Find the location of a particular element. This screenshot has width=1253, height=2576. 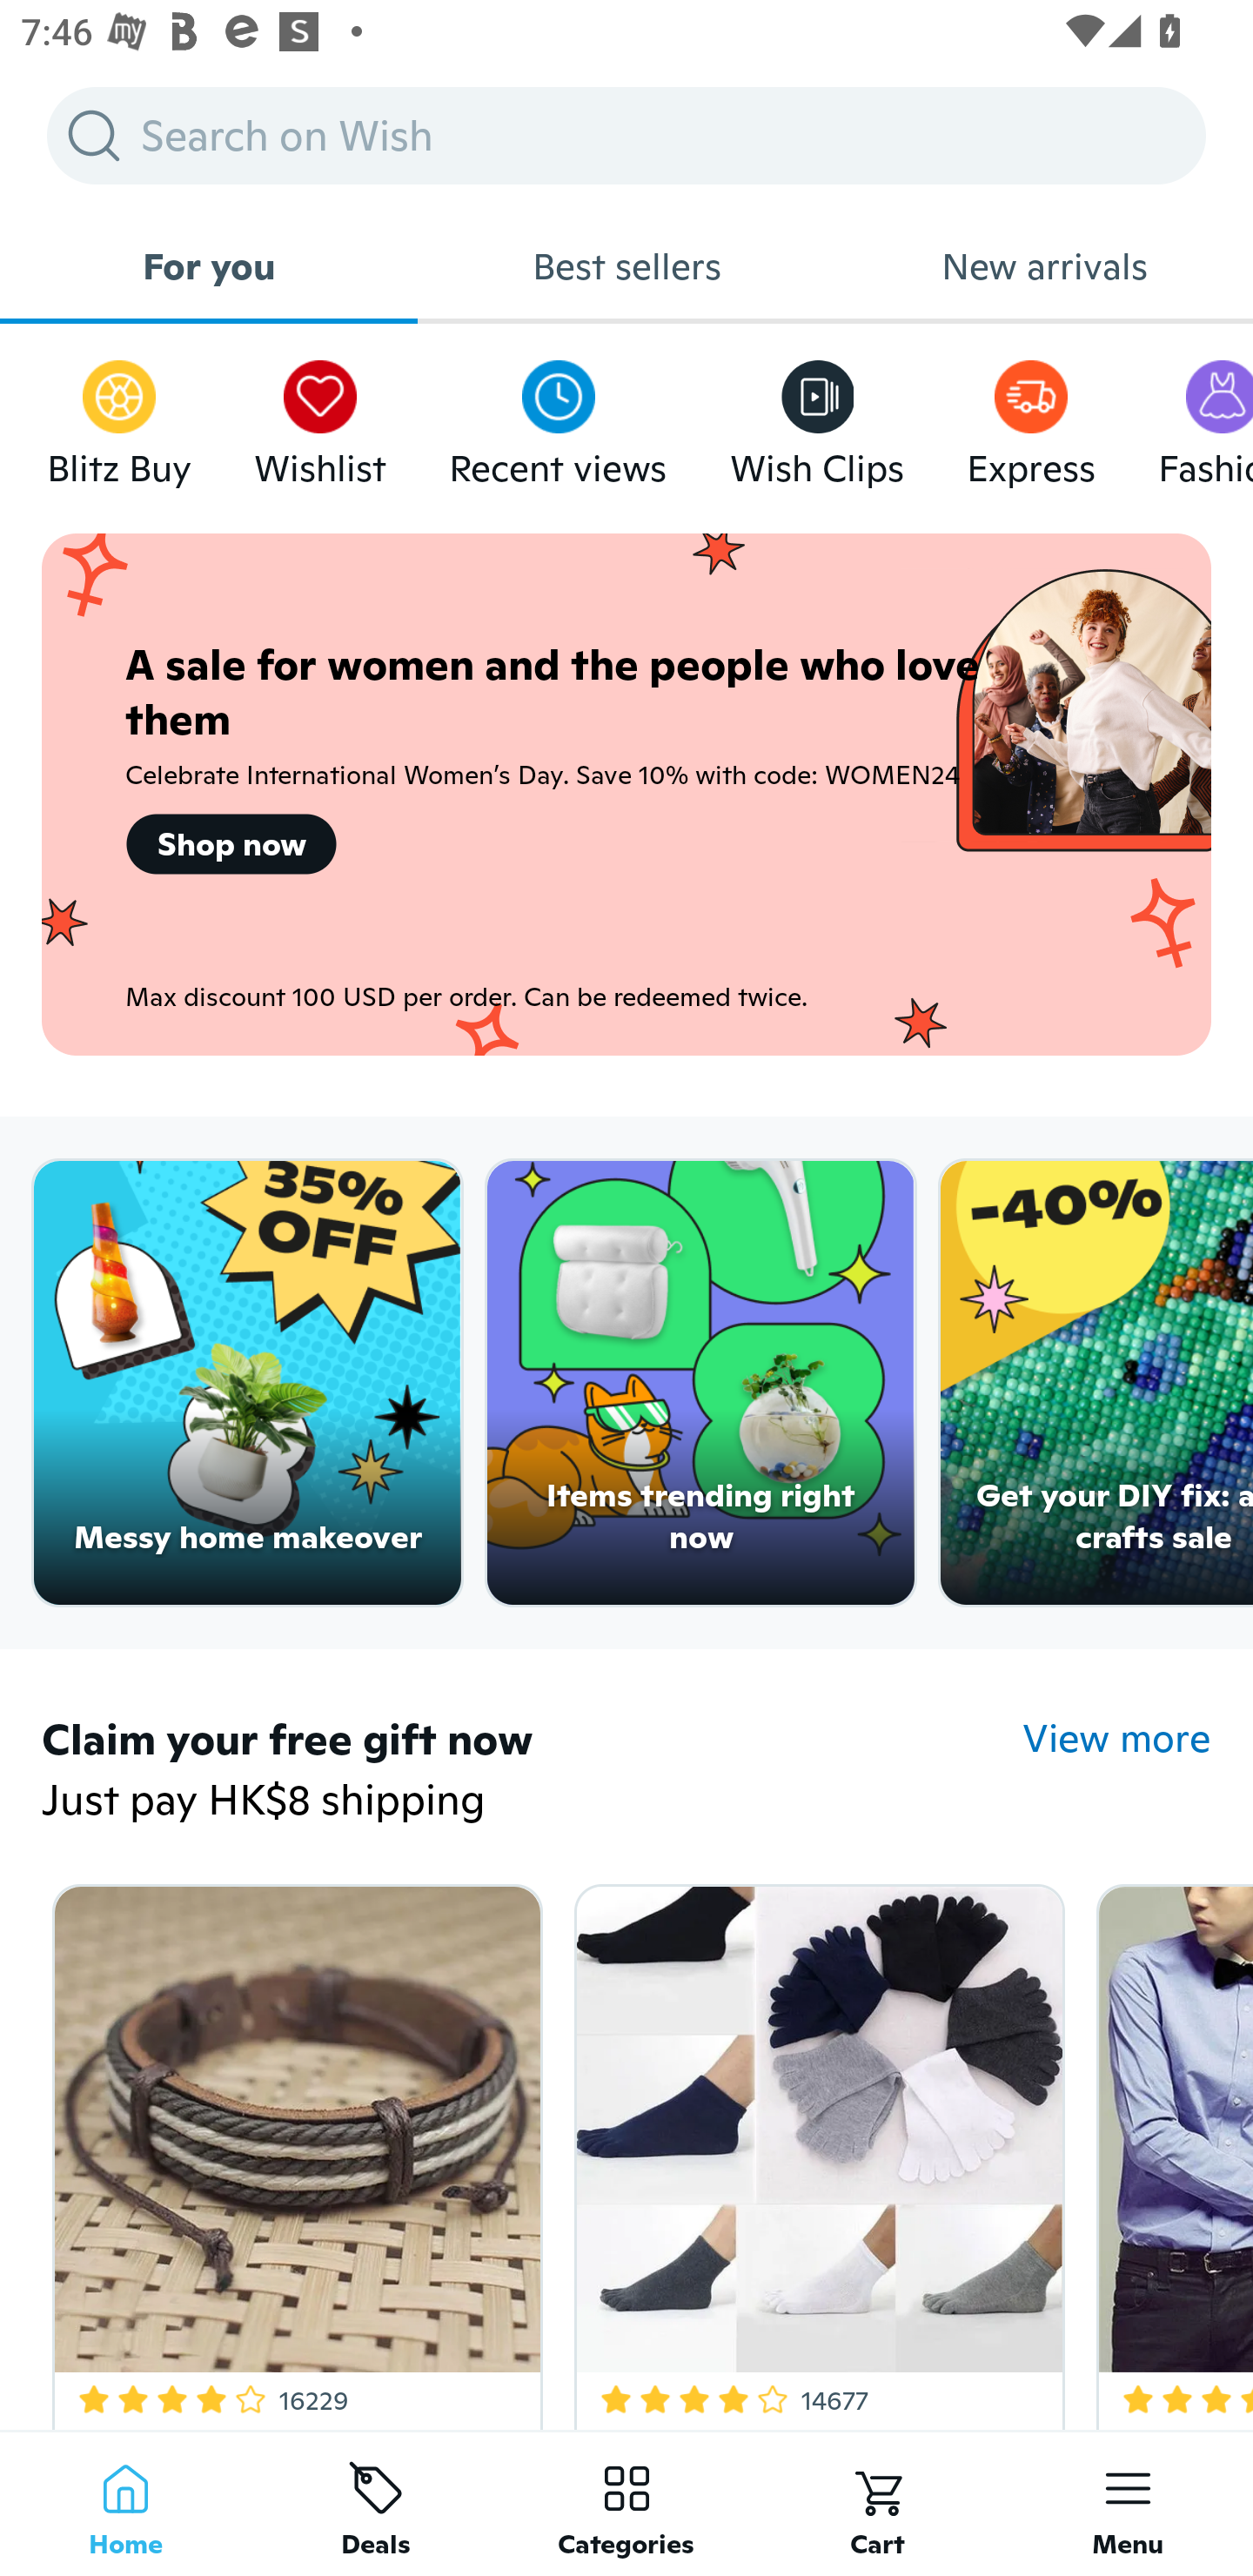

Express is located at coordinates (1030, 416).